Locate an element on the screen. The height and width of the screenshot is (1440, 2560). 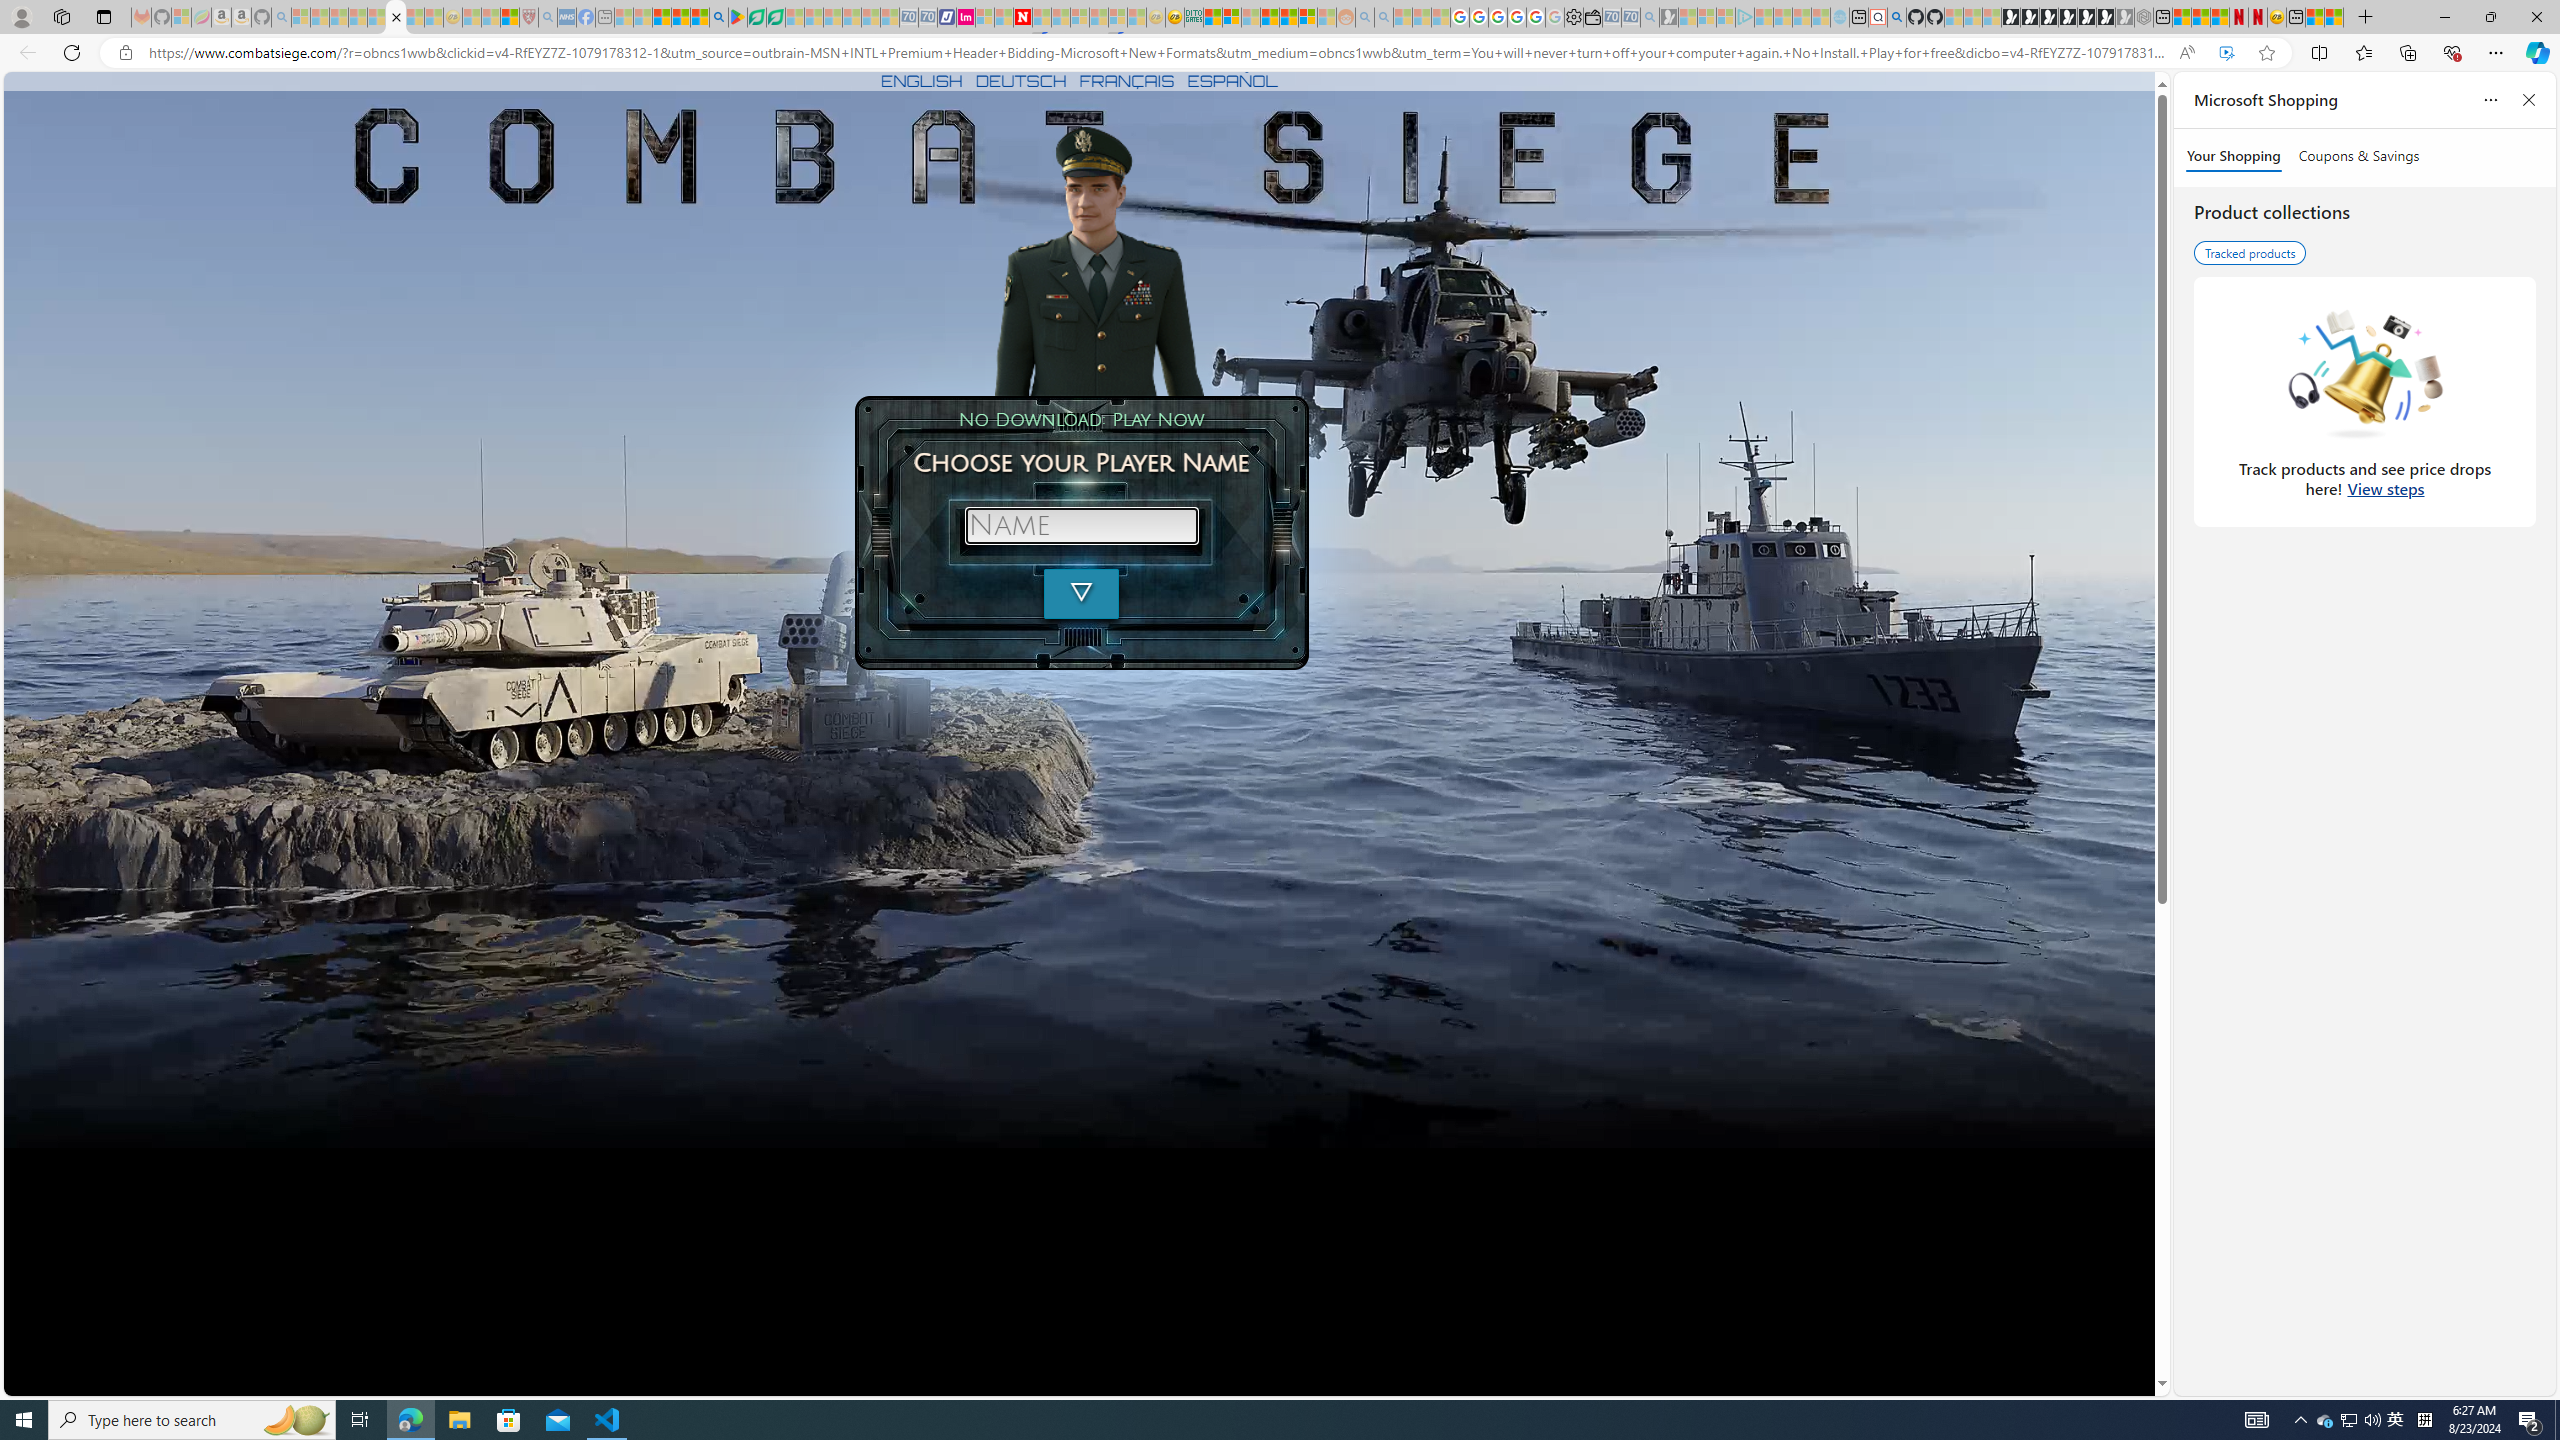
Enhance video is located at coordinates (2226, 53).